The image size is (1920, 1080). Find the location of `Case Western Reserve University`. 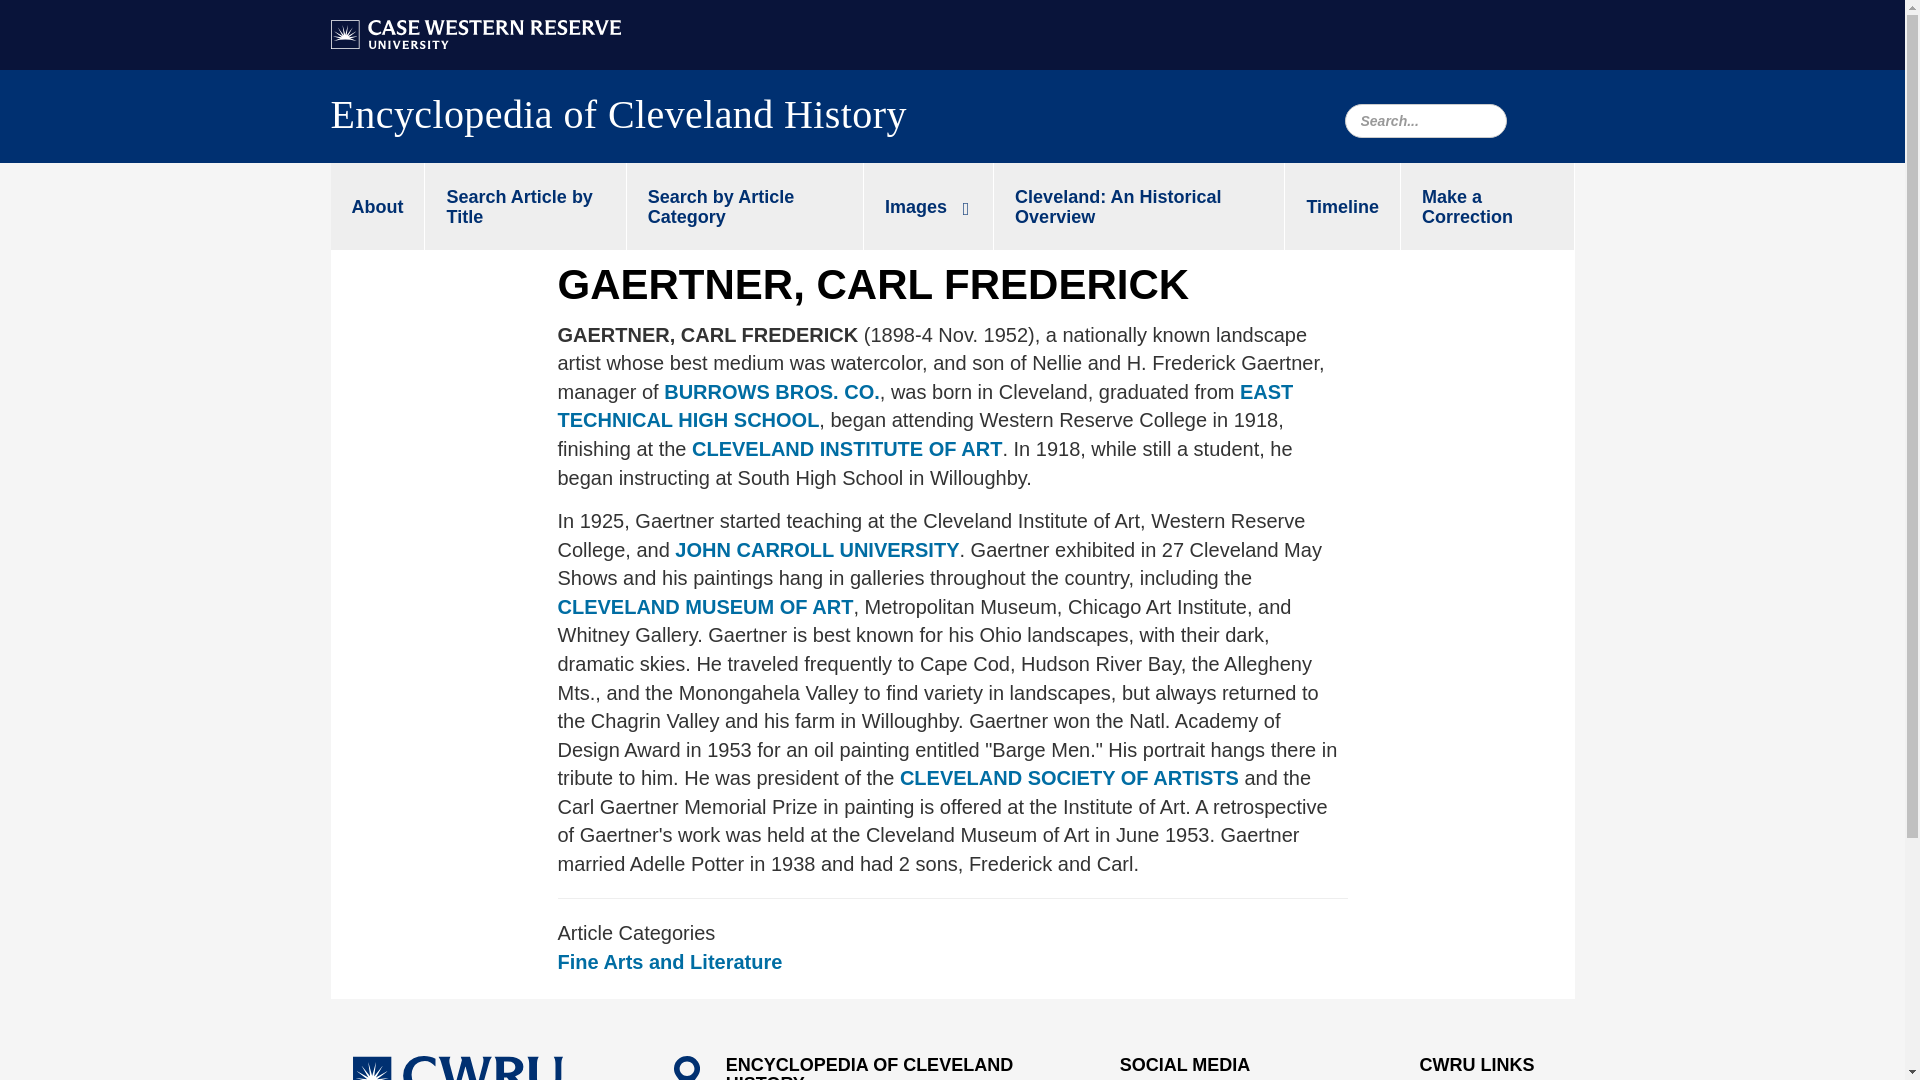

Case Western Reserve University is located at coordinates (475, 34).